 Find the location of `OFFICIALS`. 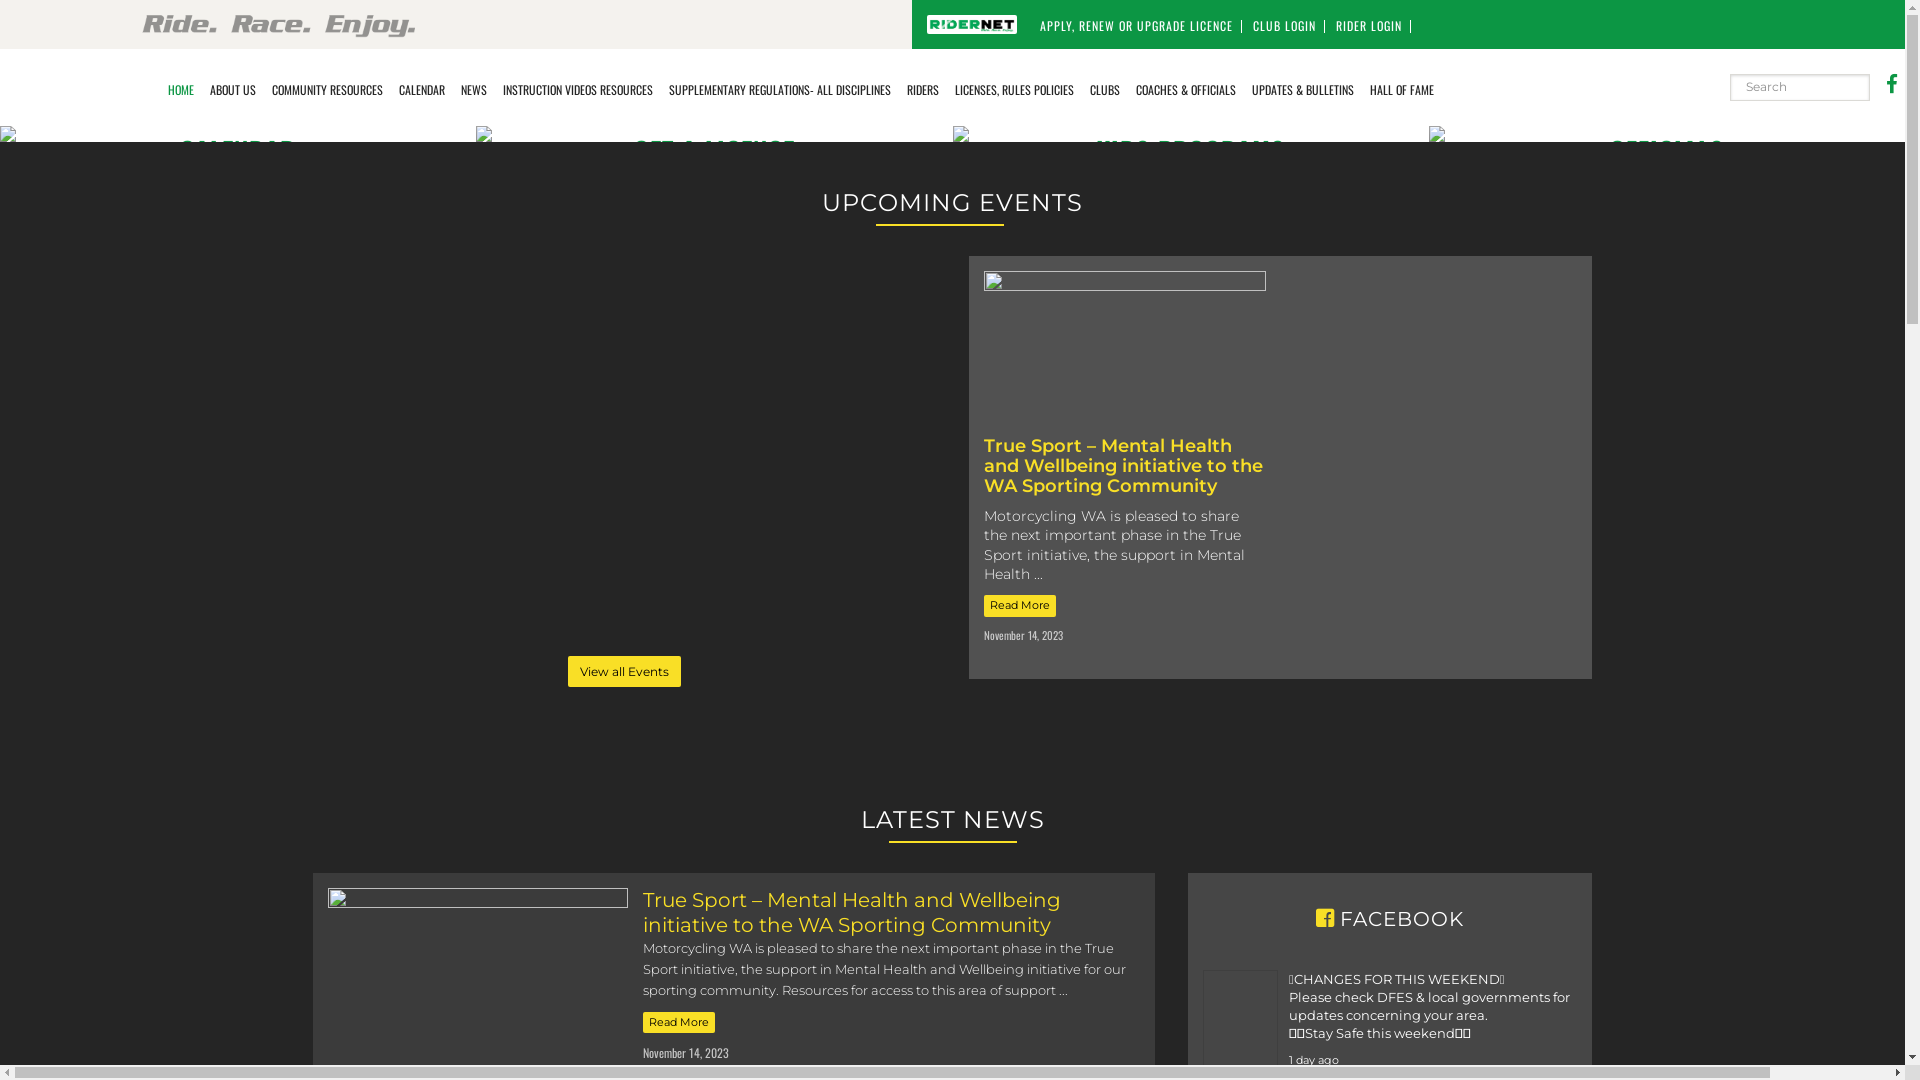

OFFICIALS is located at coordinates (1437, 133).